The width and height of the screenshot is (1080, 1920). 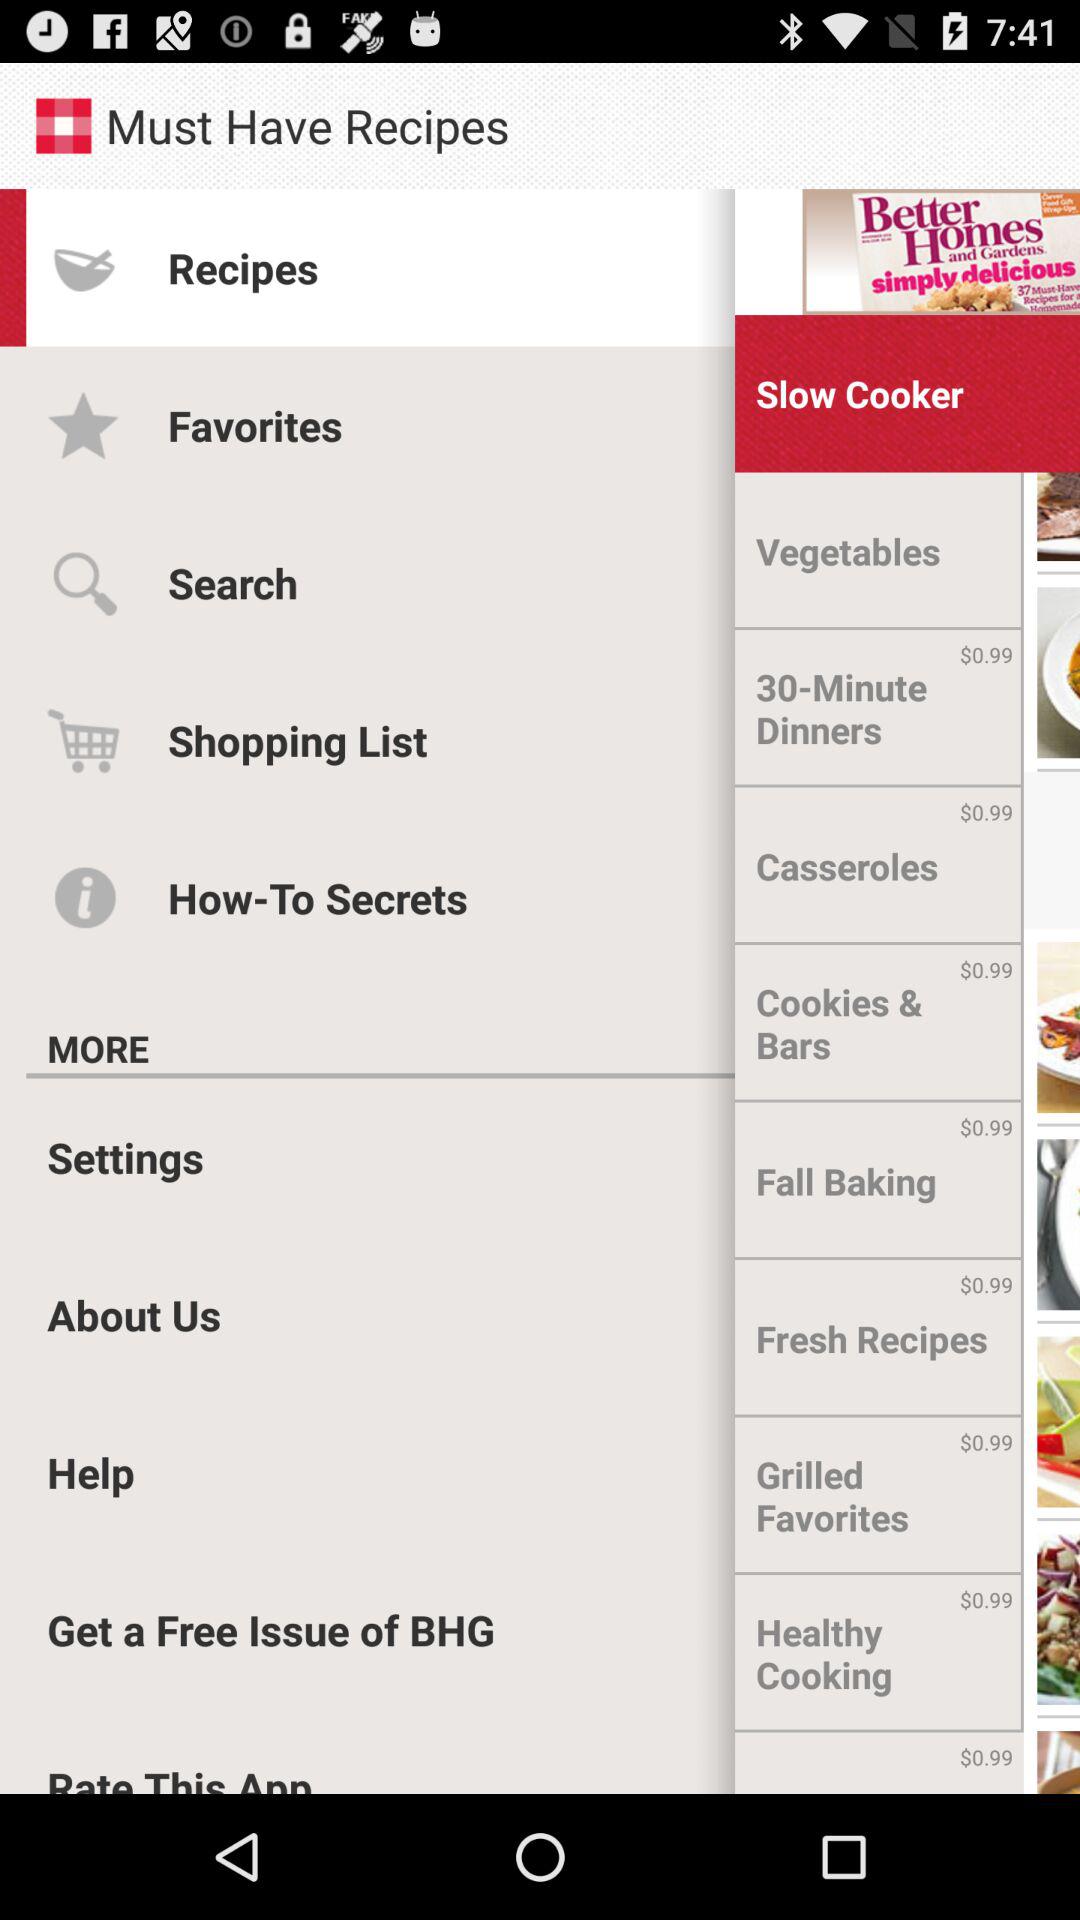 I want to click on select the grilled favorites icon, so click(x=879, y=1496).